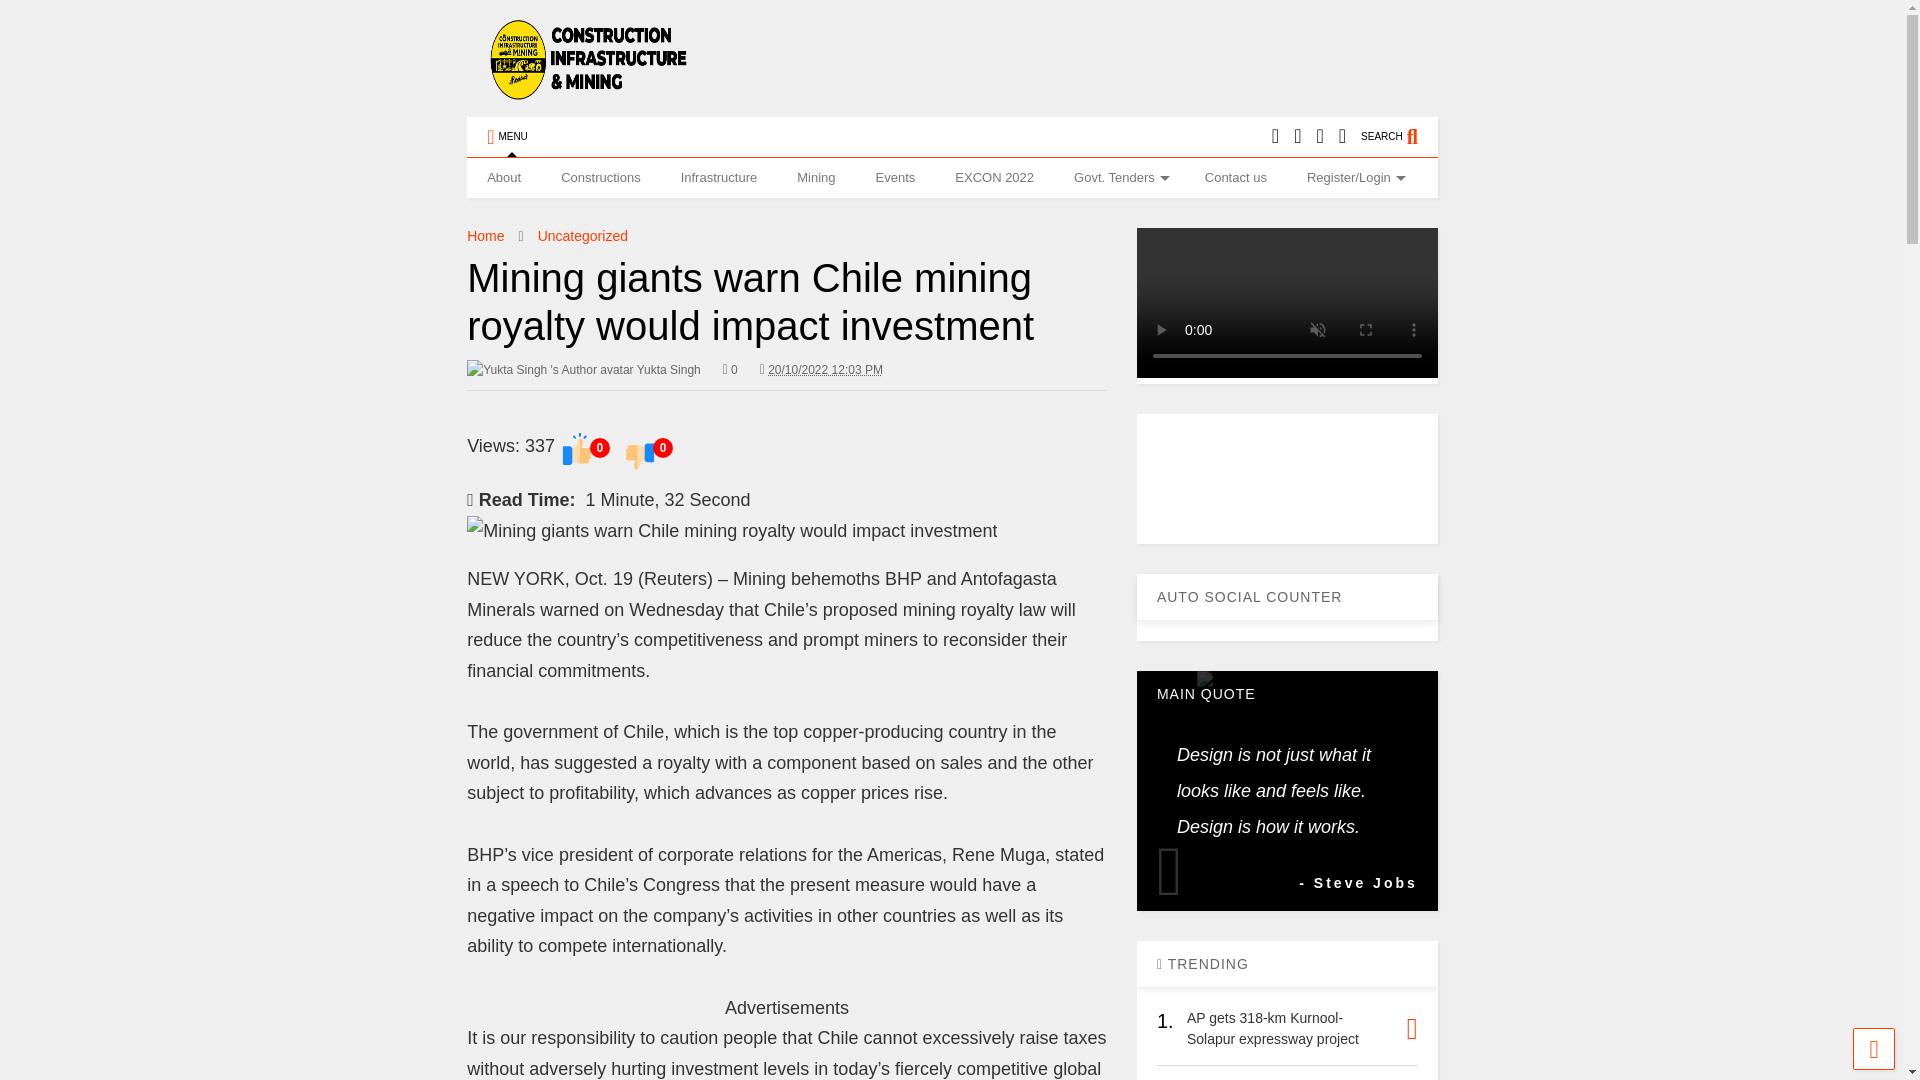  Describe the element at coordinates (504, 177) in the screenshot. I see `About` at that location.